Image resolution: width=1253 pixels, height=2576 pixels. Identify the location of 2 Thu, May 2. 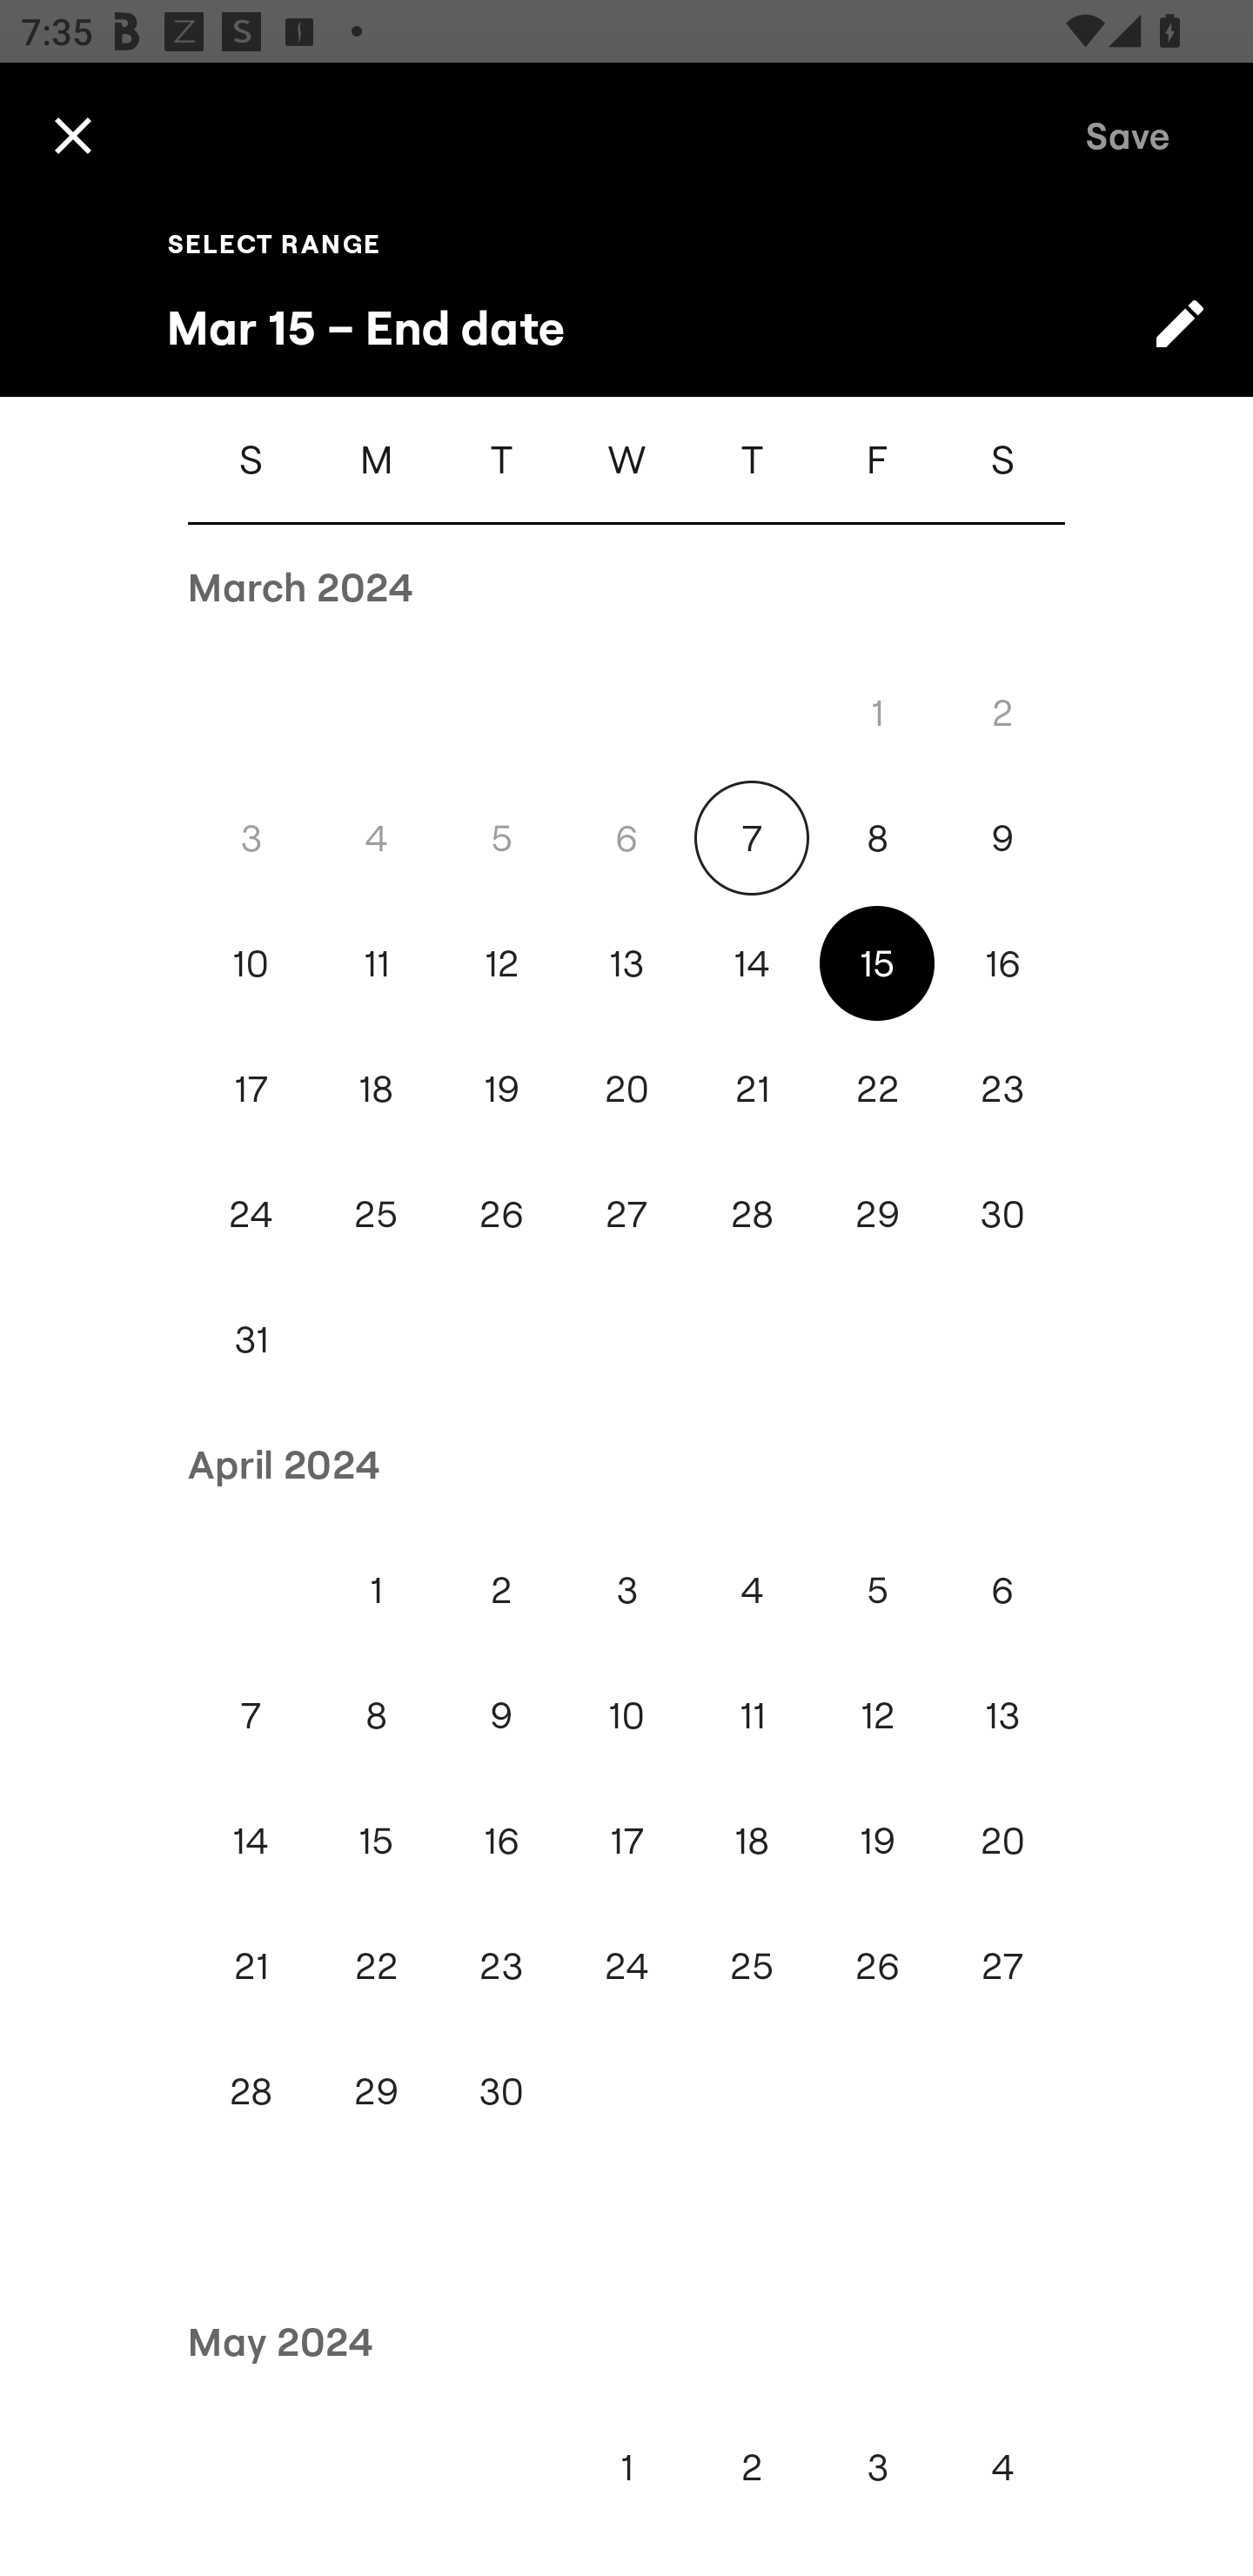
(752, 2466).